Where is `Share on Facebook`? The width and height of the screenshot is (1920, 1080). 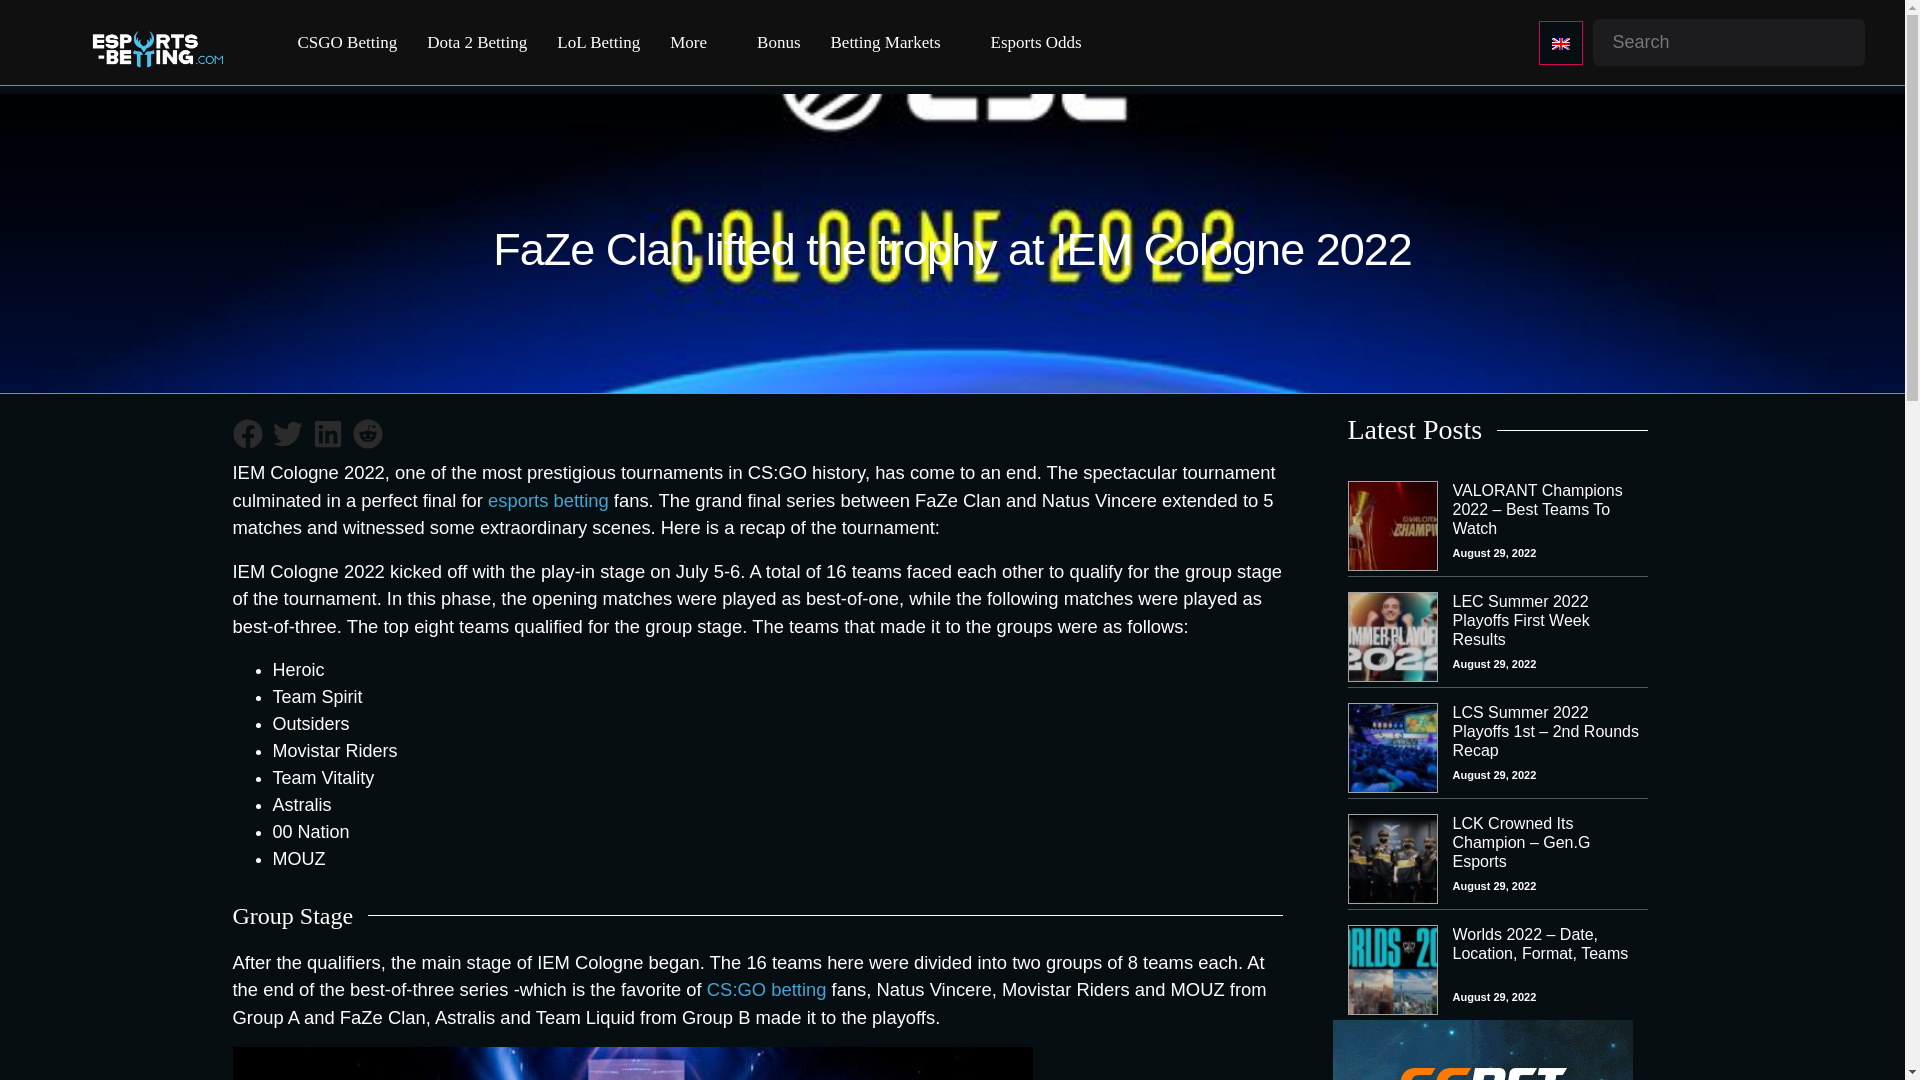
Share on Facebook is located at coordinates (246, 432).